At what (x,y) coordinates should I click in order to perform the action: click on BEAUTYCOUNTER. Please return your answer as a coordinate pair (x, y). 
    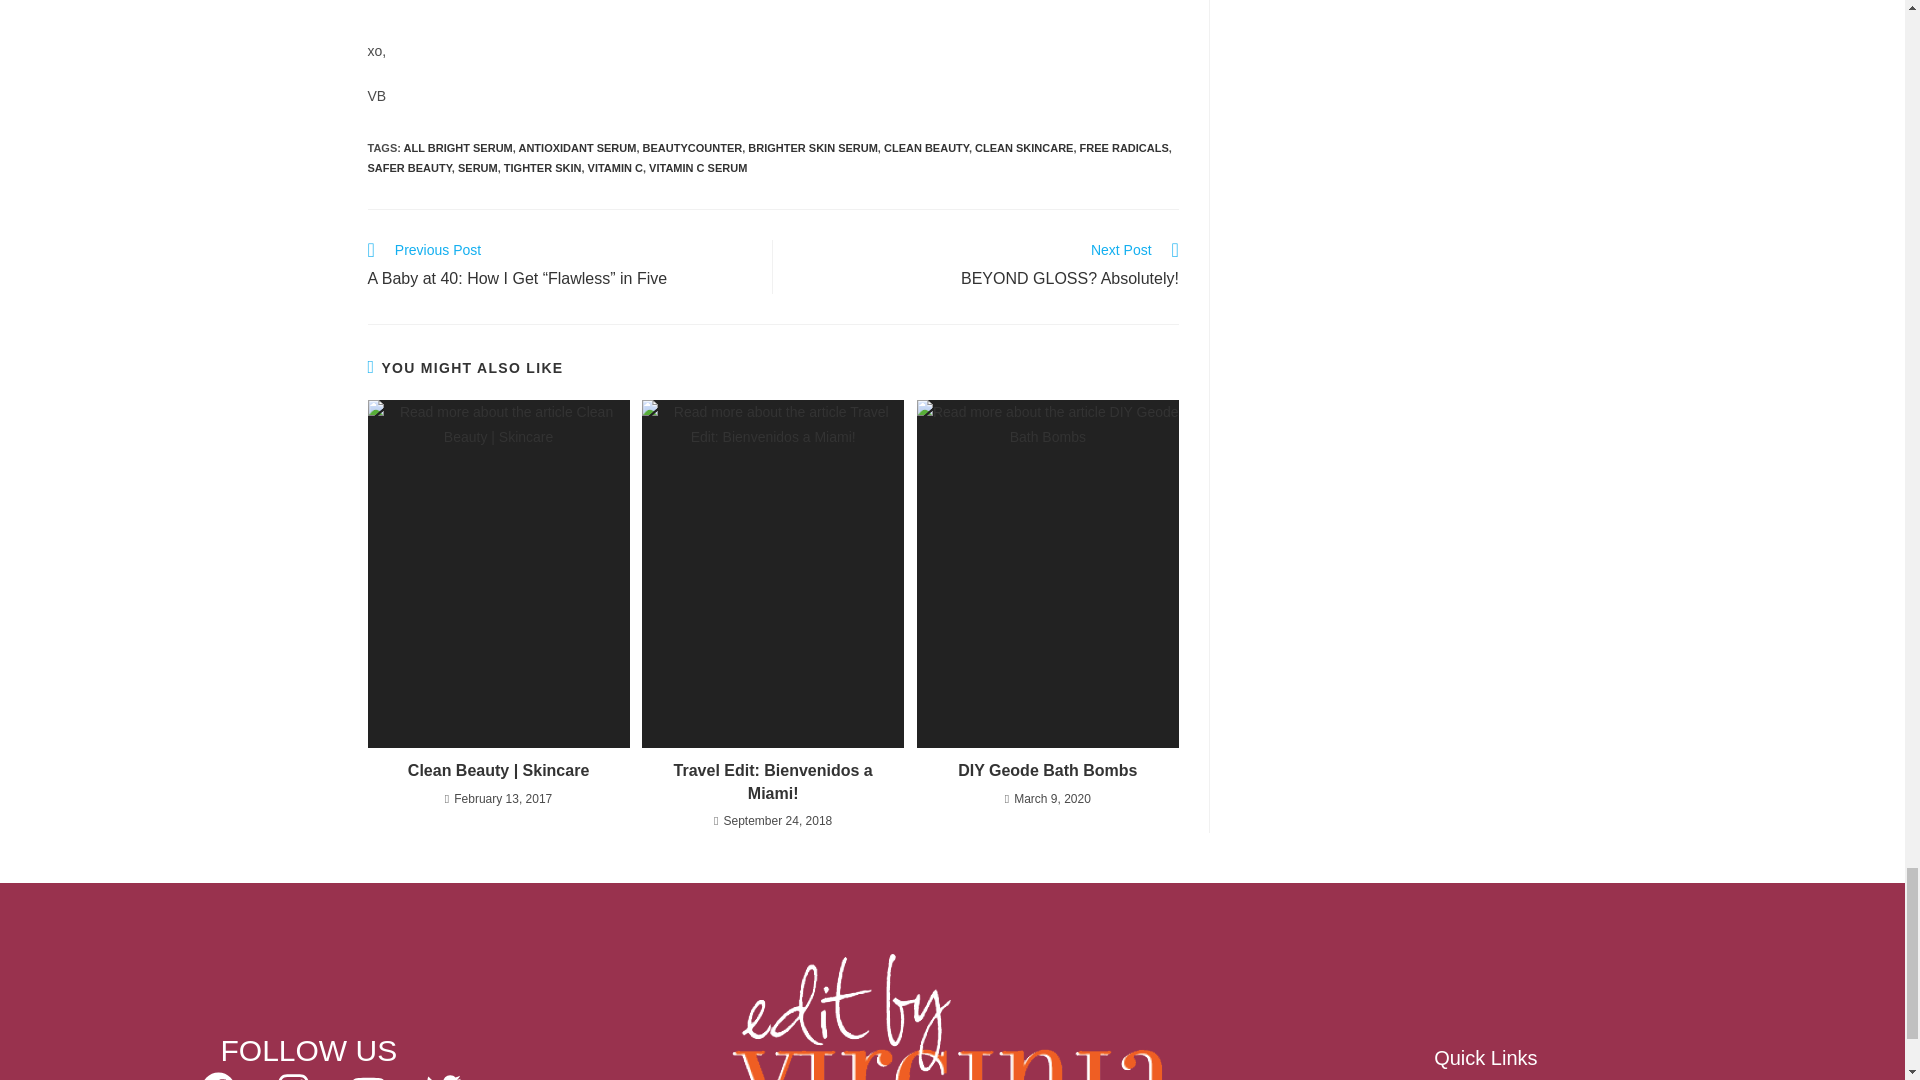
    Looking at the image, I should click on (812, 148).